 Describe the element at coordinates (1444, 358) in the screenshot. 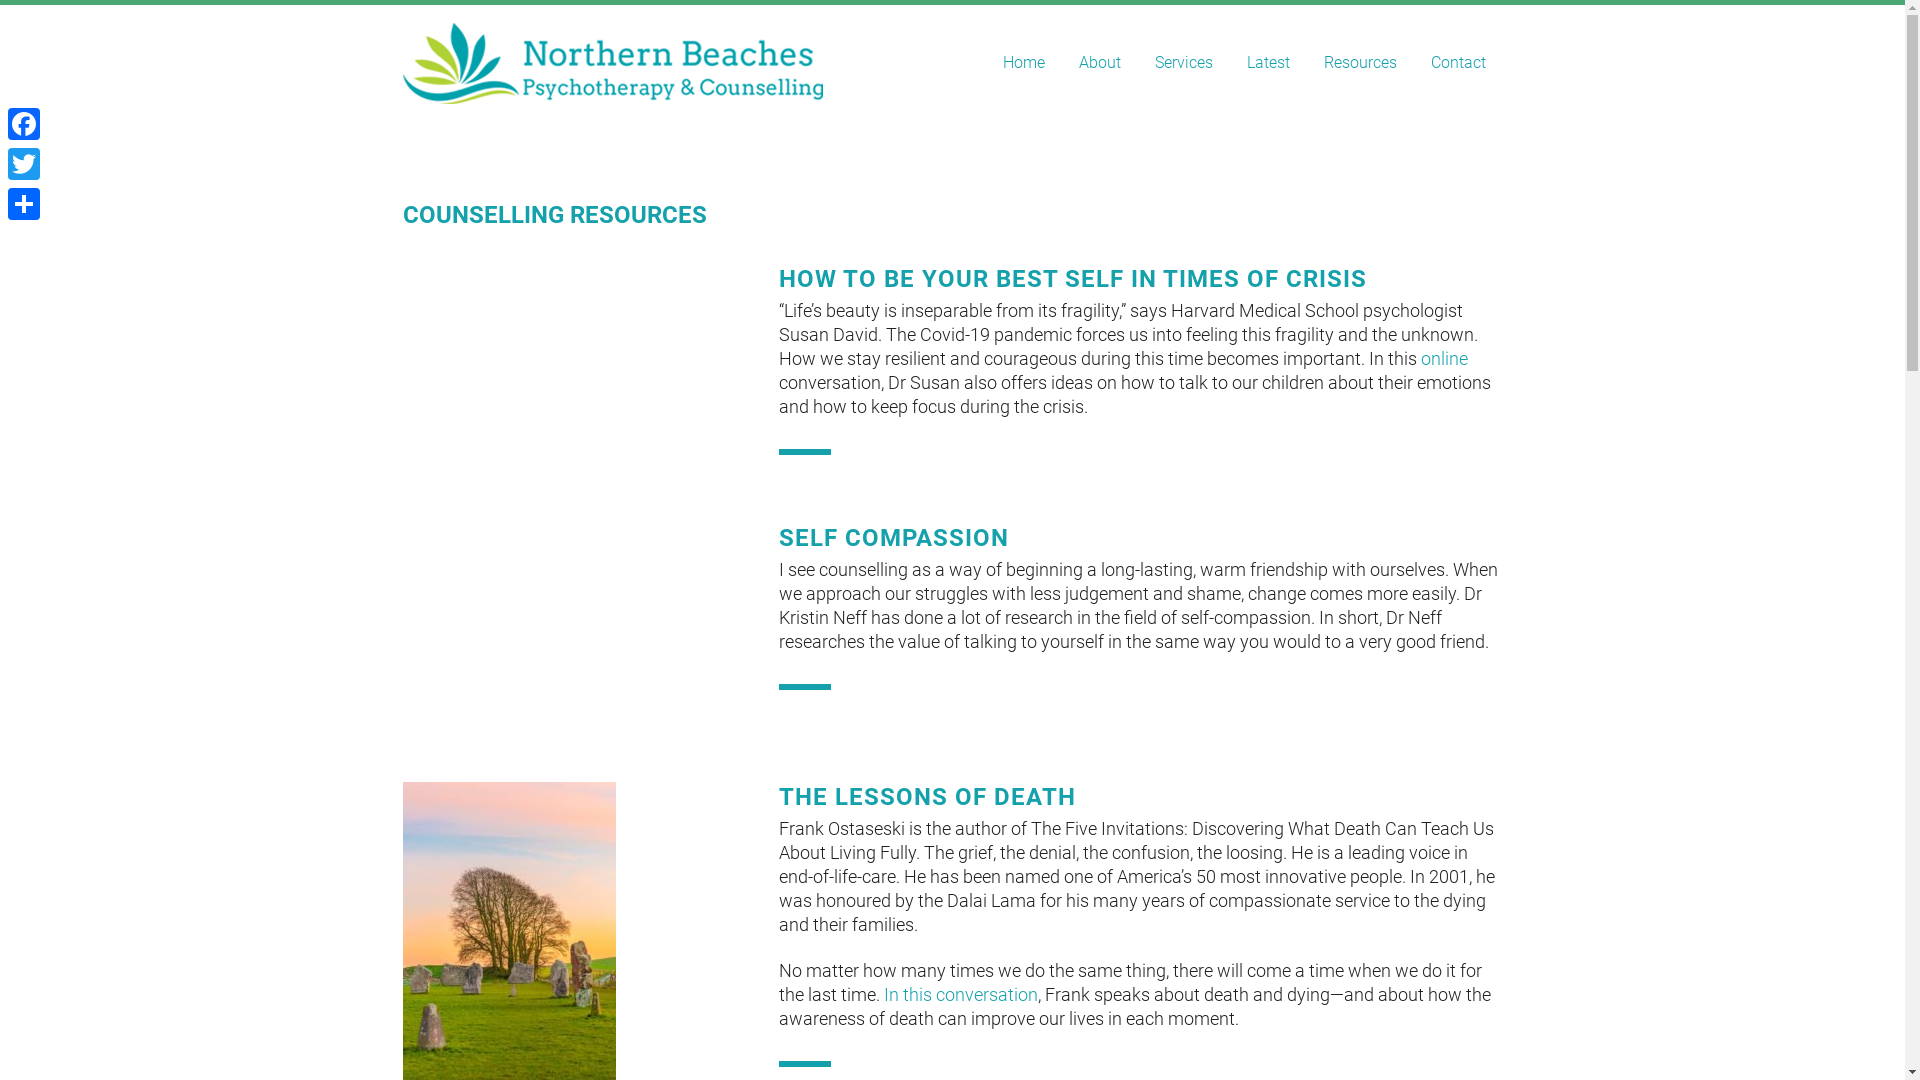

I see `online` at that location.